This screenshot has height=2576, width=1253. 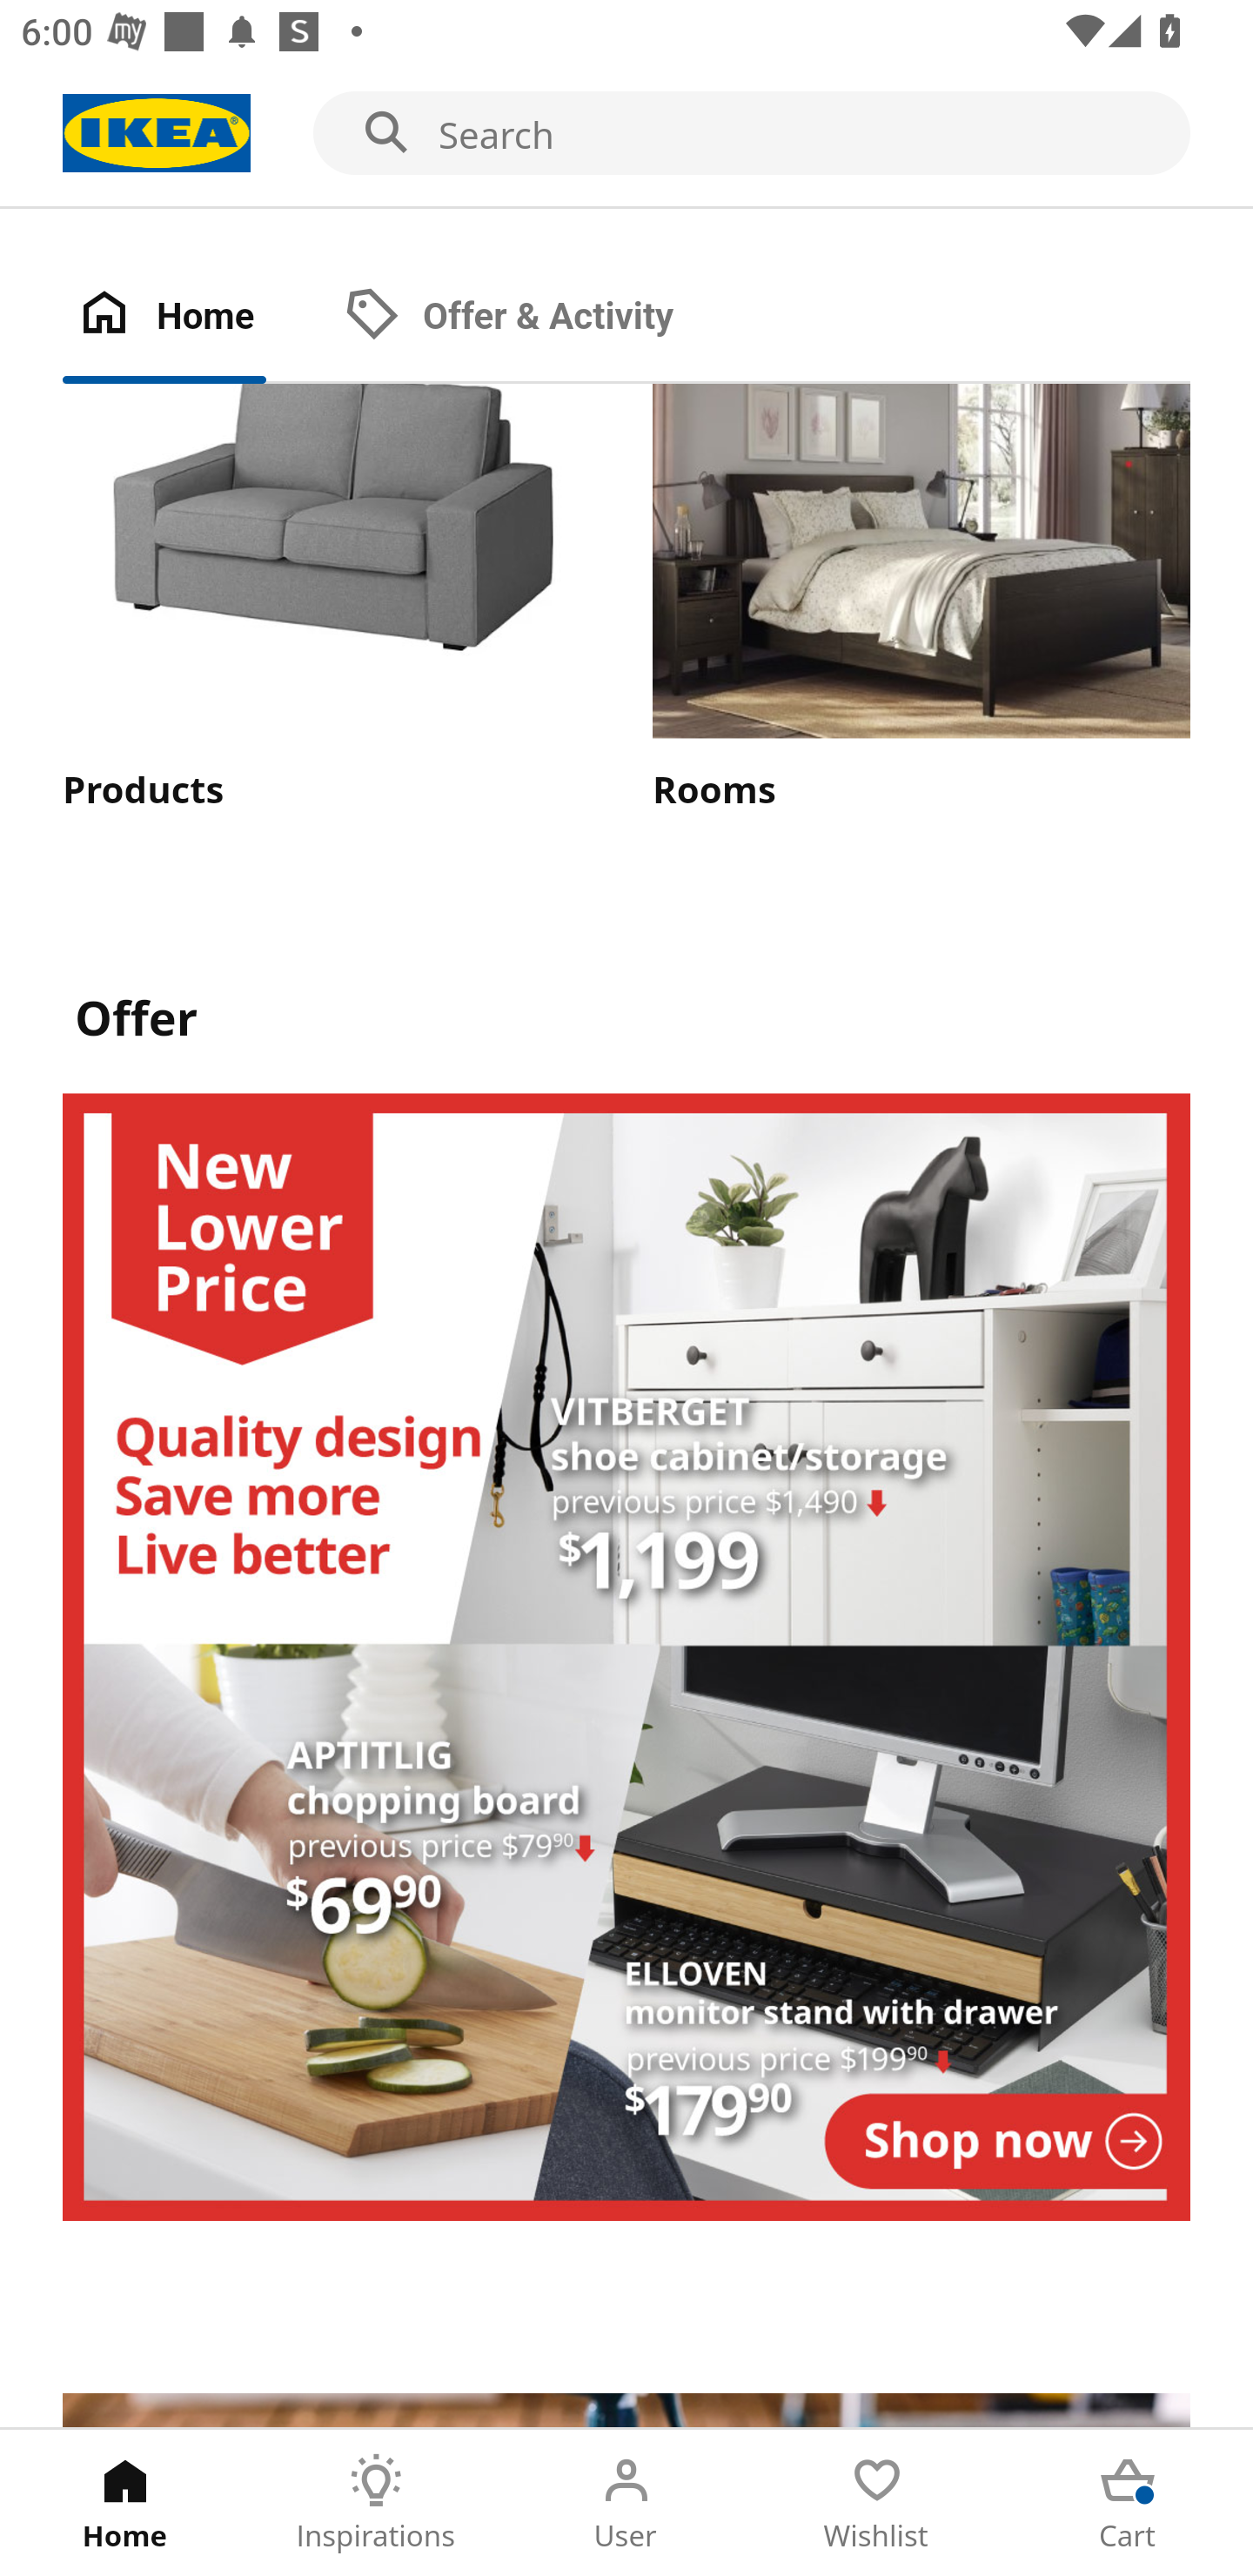 I want to click on User
Tab 3 of 5, so click(x=626, y=2503).